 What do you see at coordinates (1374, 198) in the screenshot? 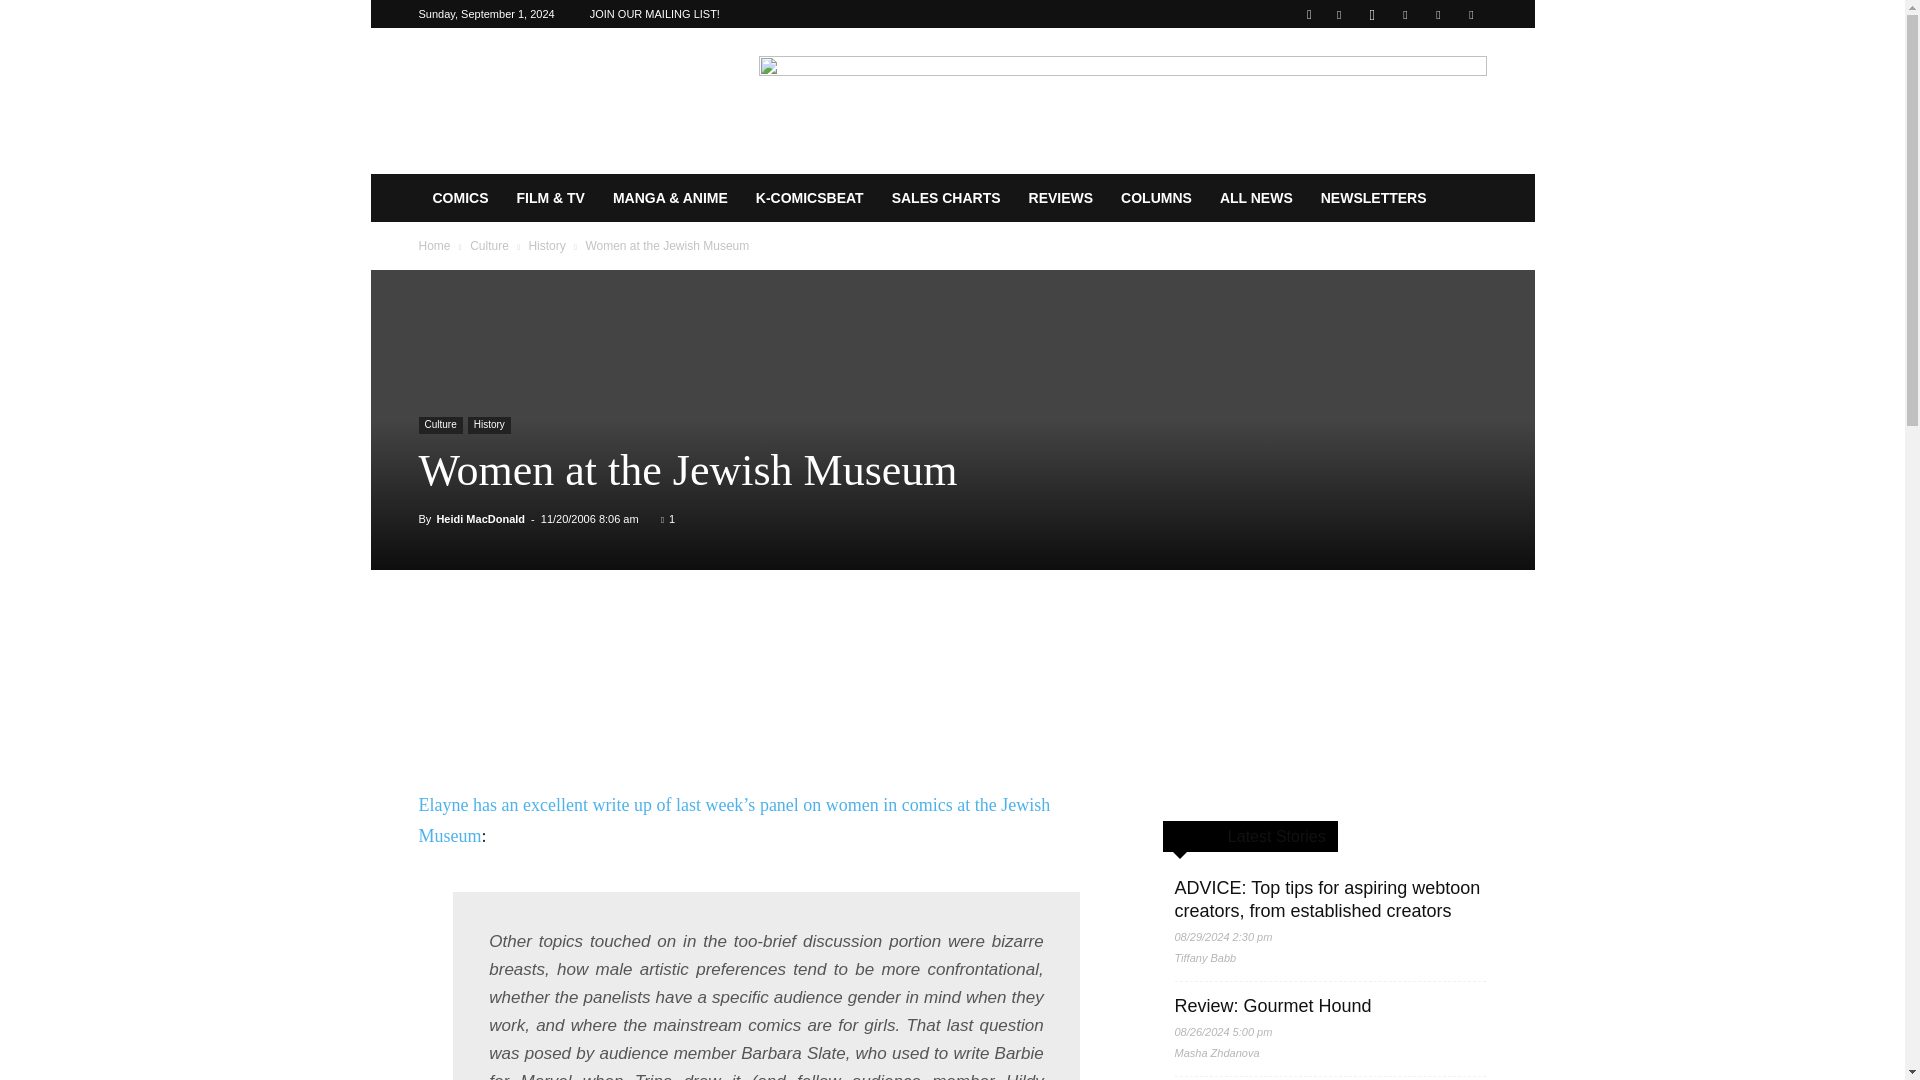
I see `NEWSLETTERS` at bounding box center [1374, 198].